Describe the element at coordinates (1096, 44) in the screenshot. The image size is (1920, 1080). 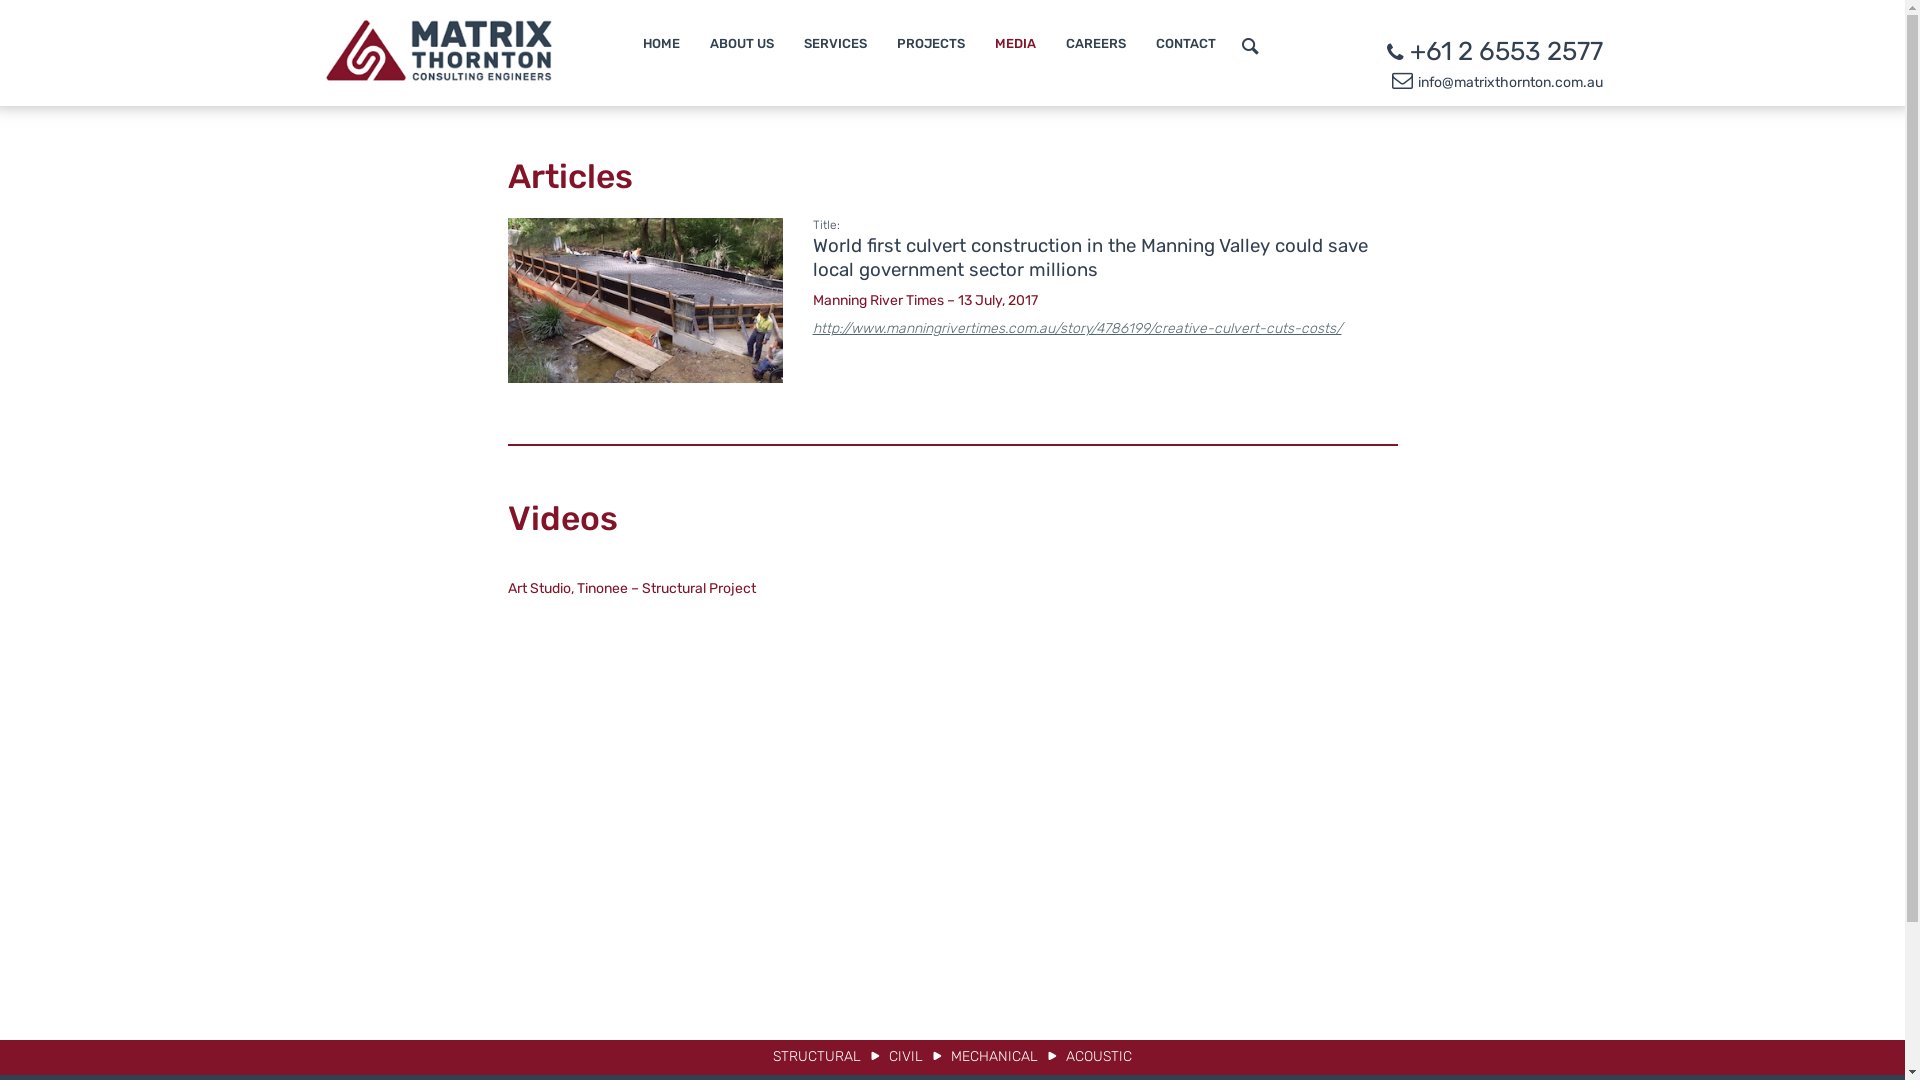
I see `CAREERS` at that location.